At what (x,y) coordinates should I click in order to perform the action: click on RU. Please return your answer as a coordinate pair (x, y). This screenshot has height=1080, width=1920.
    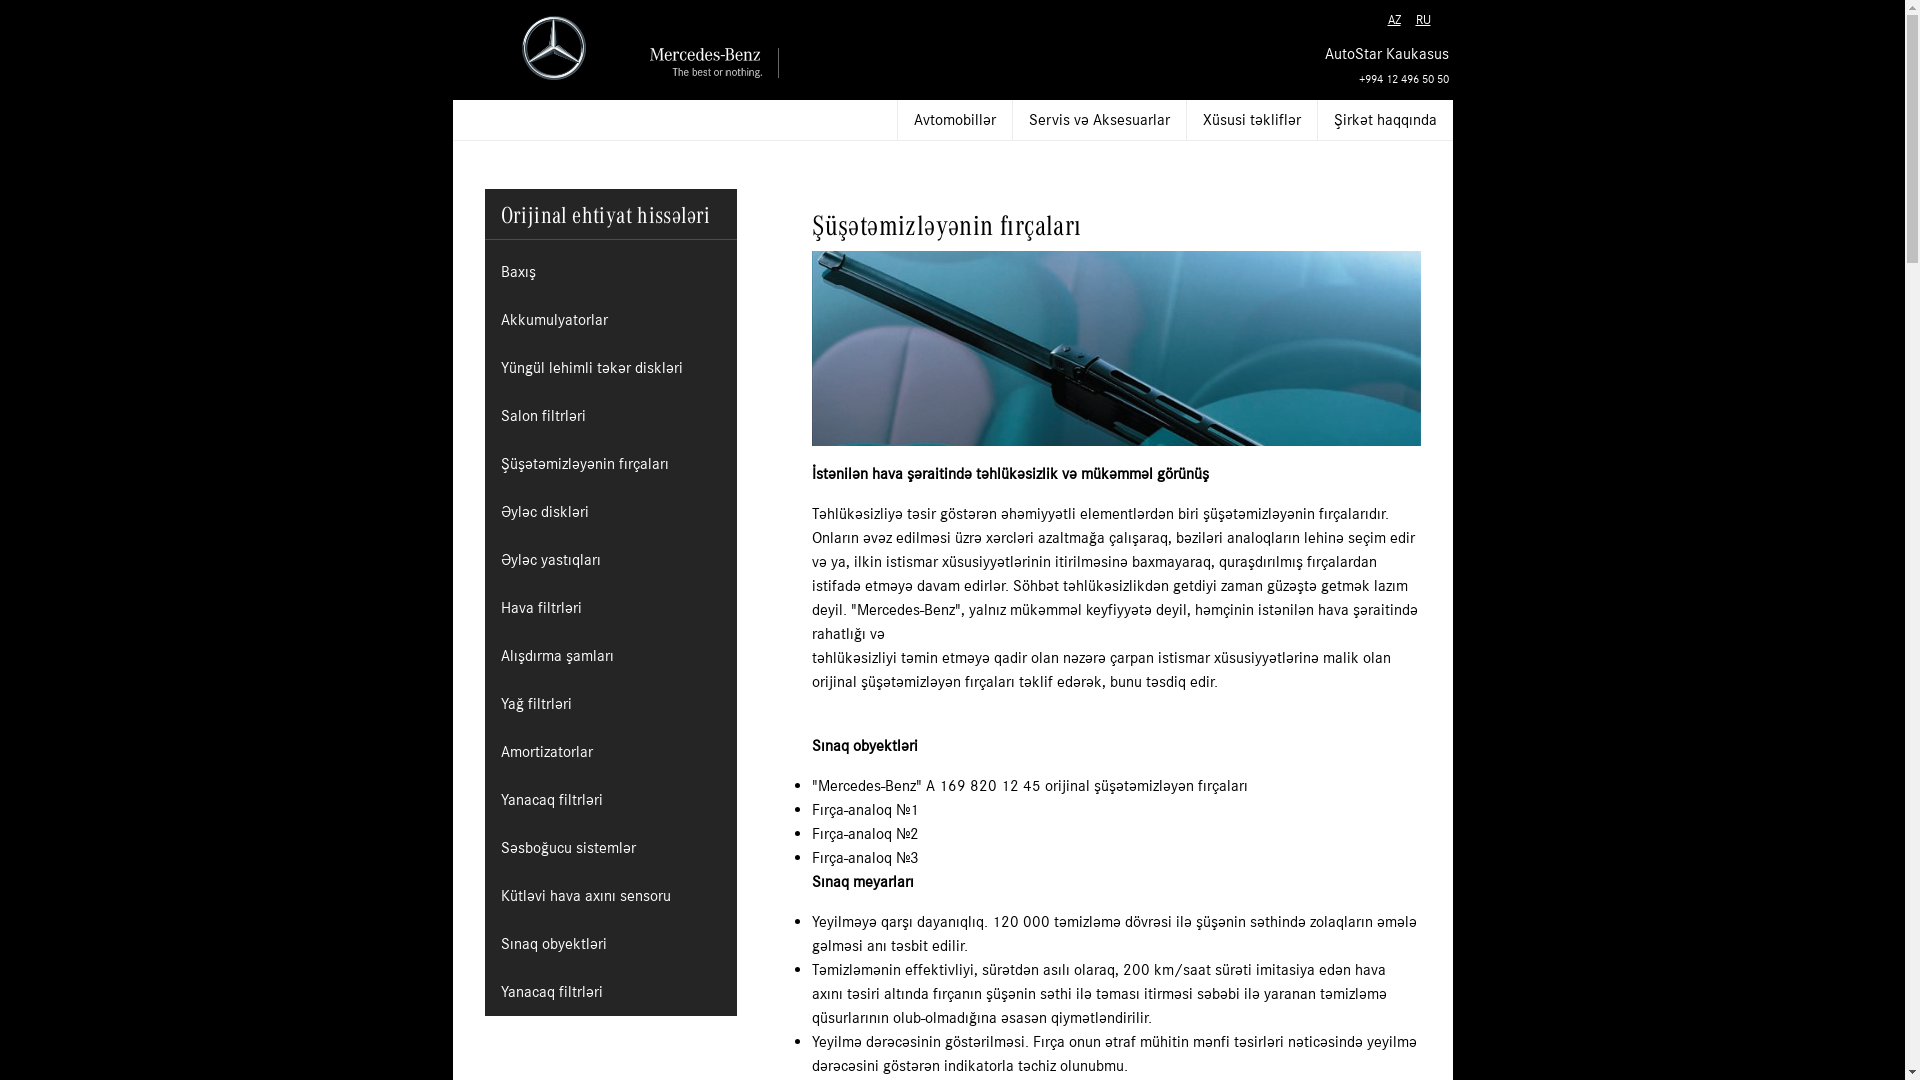
    Looking at the image, I should click on (1424, 21).